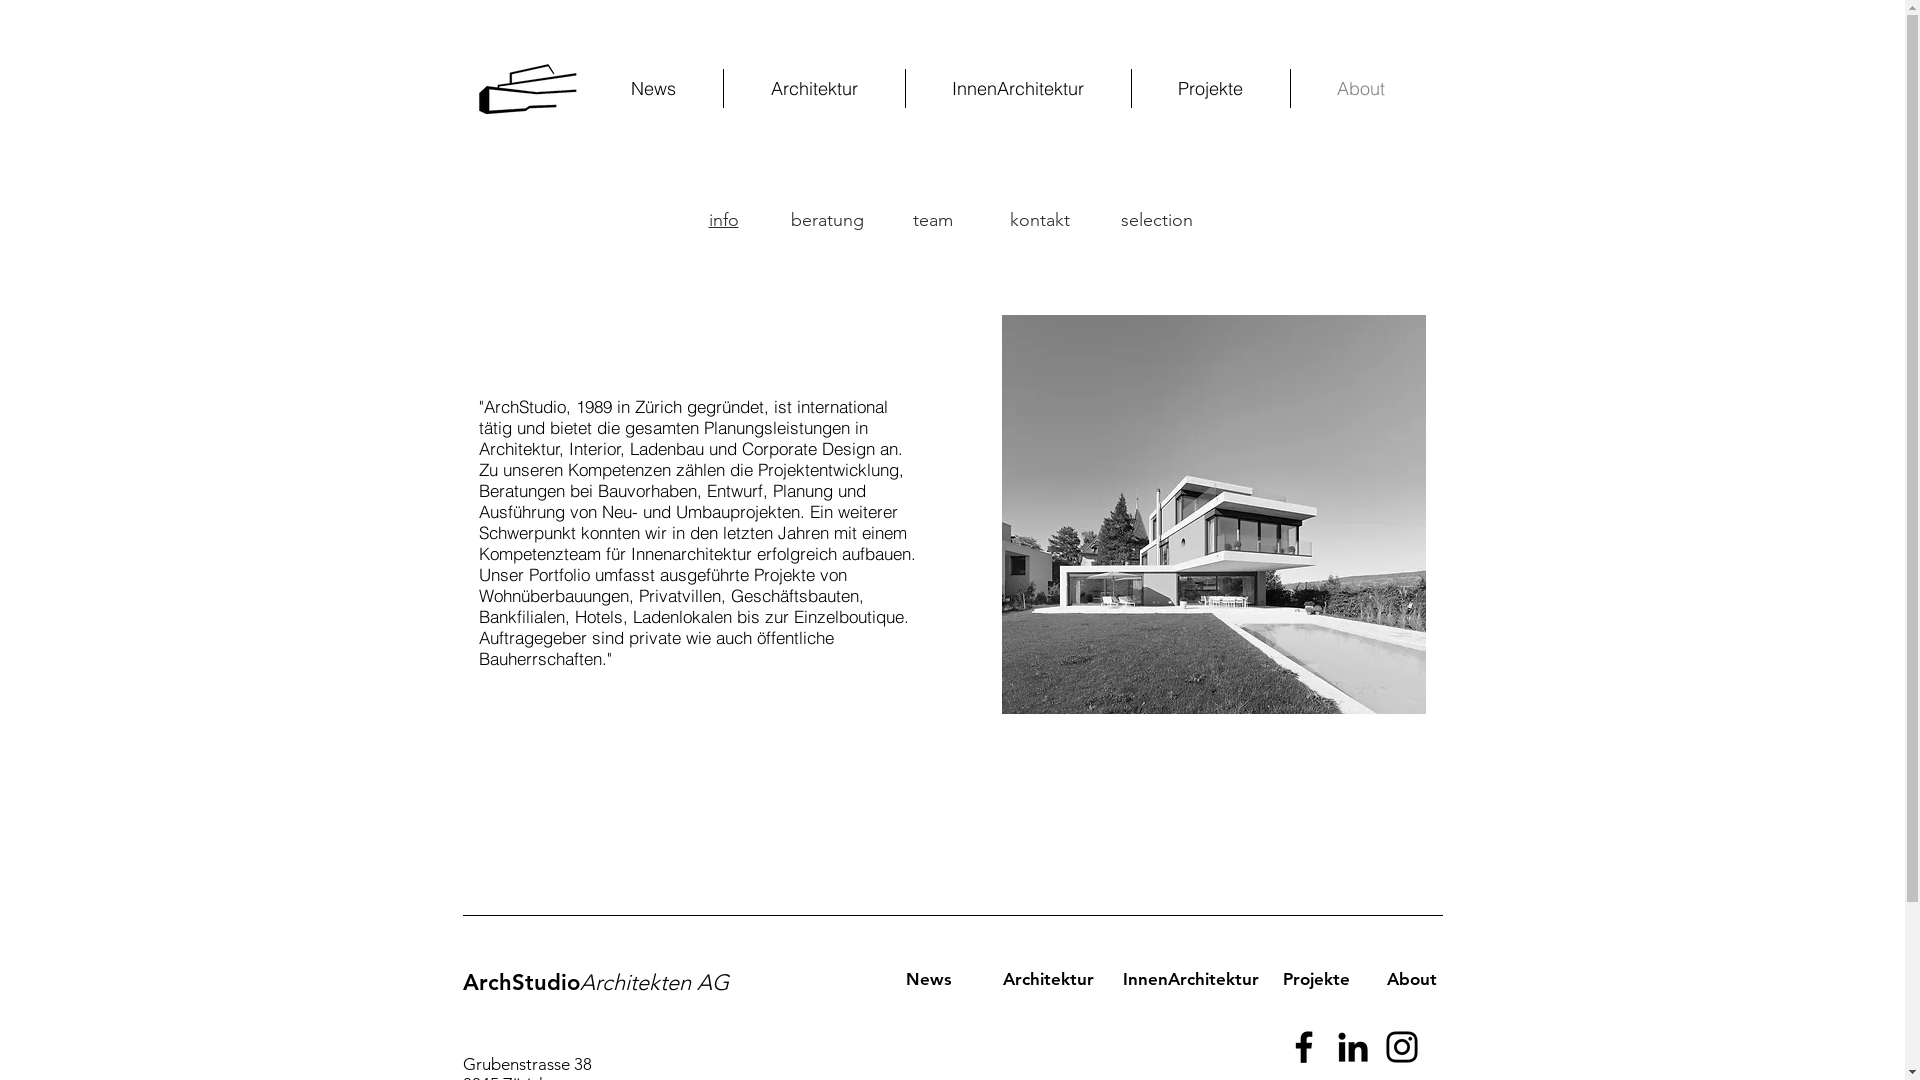 This screenshot has height=1080, width=1920. I want to click on News, so click(929, 979).